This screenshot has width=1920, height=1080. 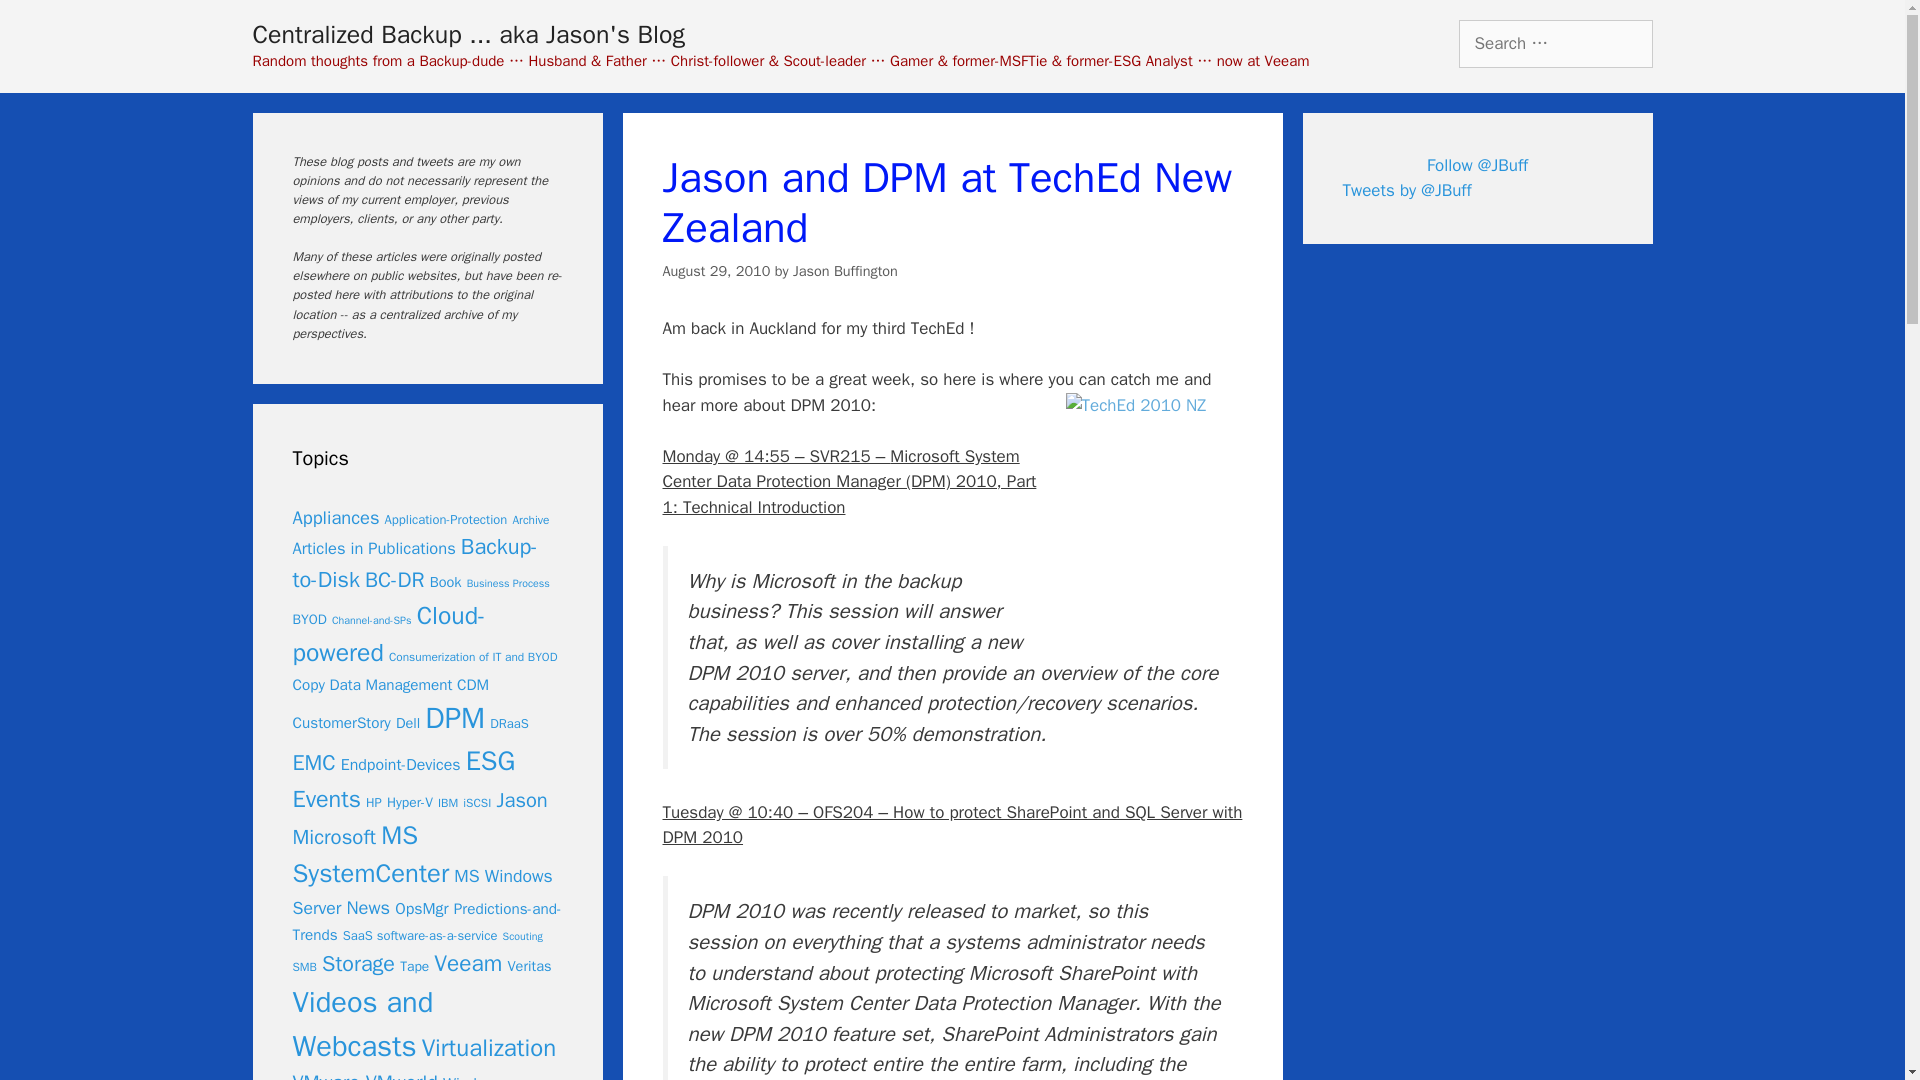 I want to click on Appliances, so click(x=334, y=518).